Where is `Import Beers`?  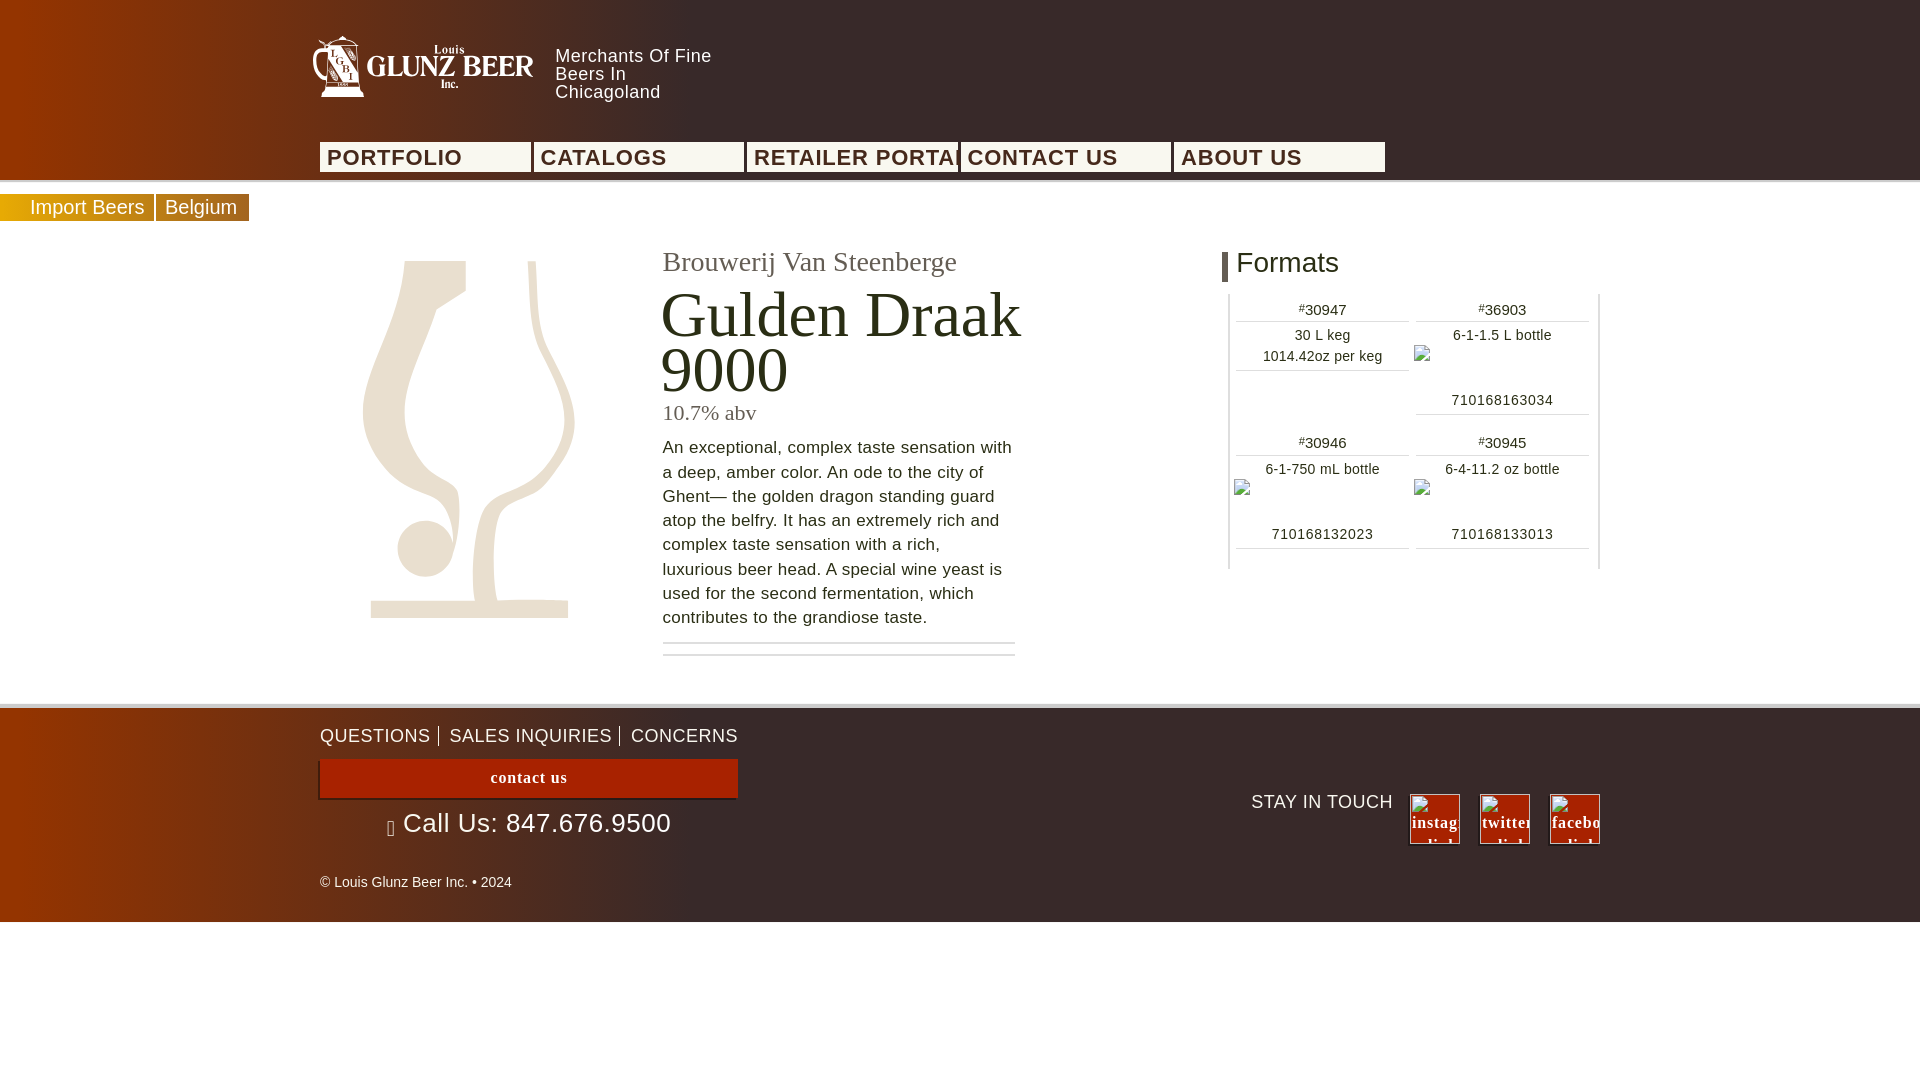
Import Beers is located at coordinates (87, 206).